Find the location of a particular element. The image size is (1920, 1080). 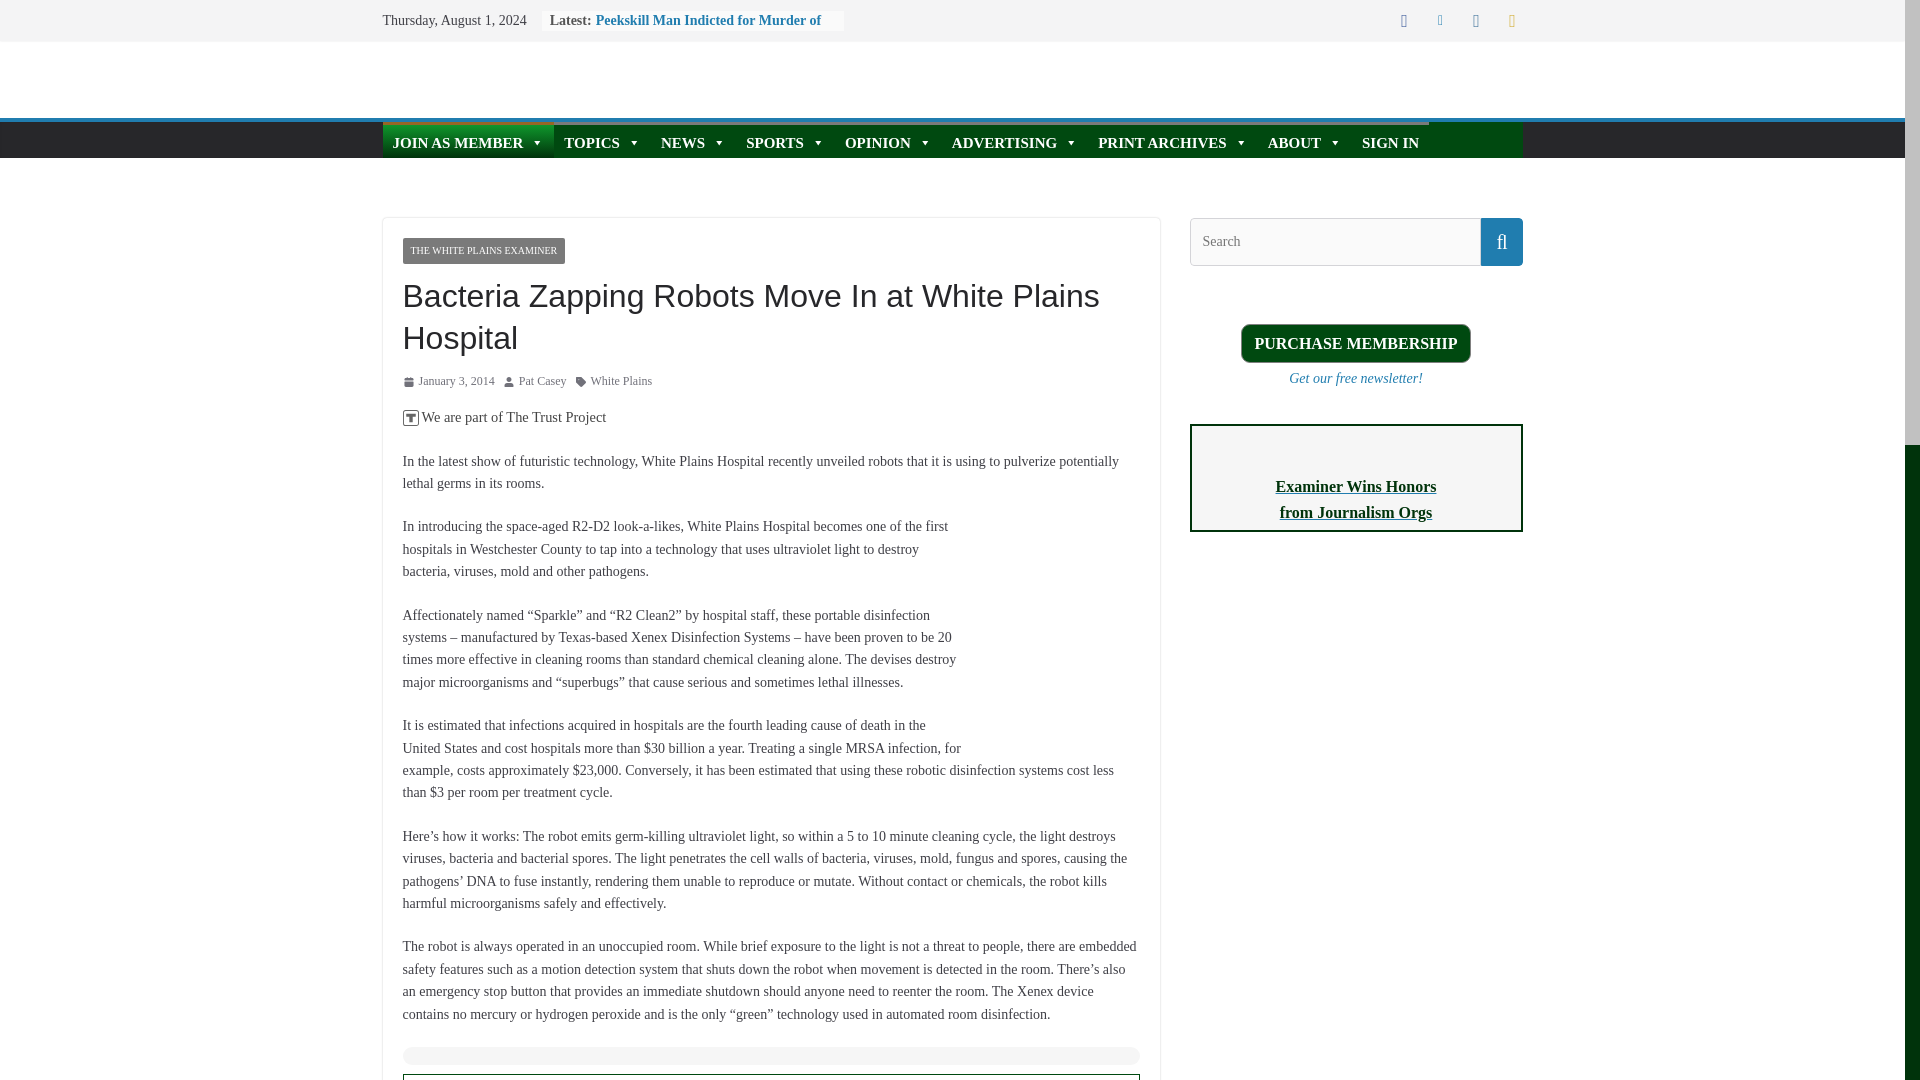

TOPICS is located at coordinates (602, 140).